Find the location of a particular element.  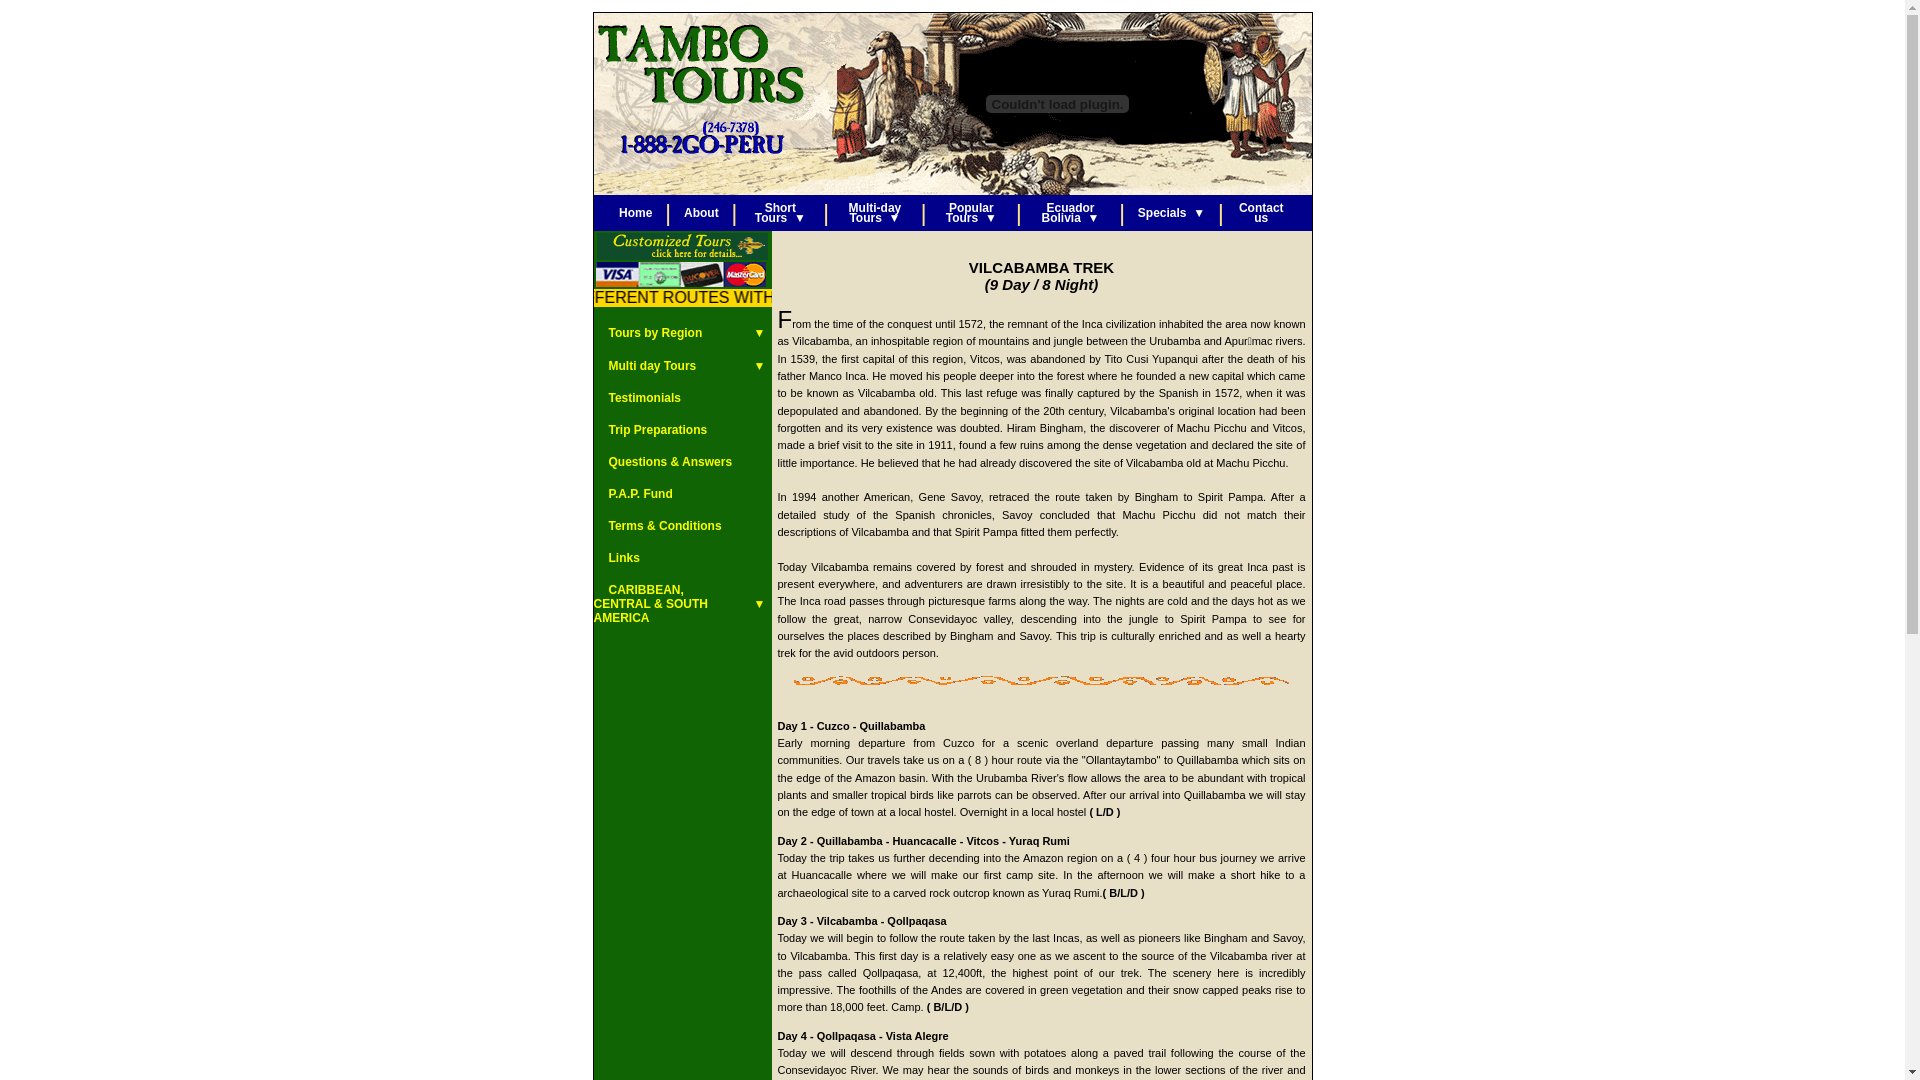

CARIBBEAN, CENTRAL & SOUTH AMERICA is located at coordinates (651, 604).